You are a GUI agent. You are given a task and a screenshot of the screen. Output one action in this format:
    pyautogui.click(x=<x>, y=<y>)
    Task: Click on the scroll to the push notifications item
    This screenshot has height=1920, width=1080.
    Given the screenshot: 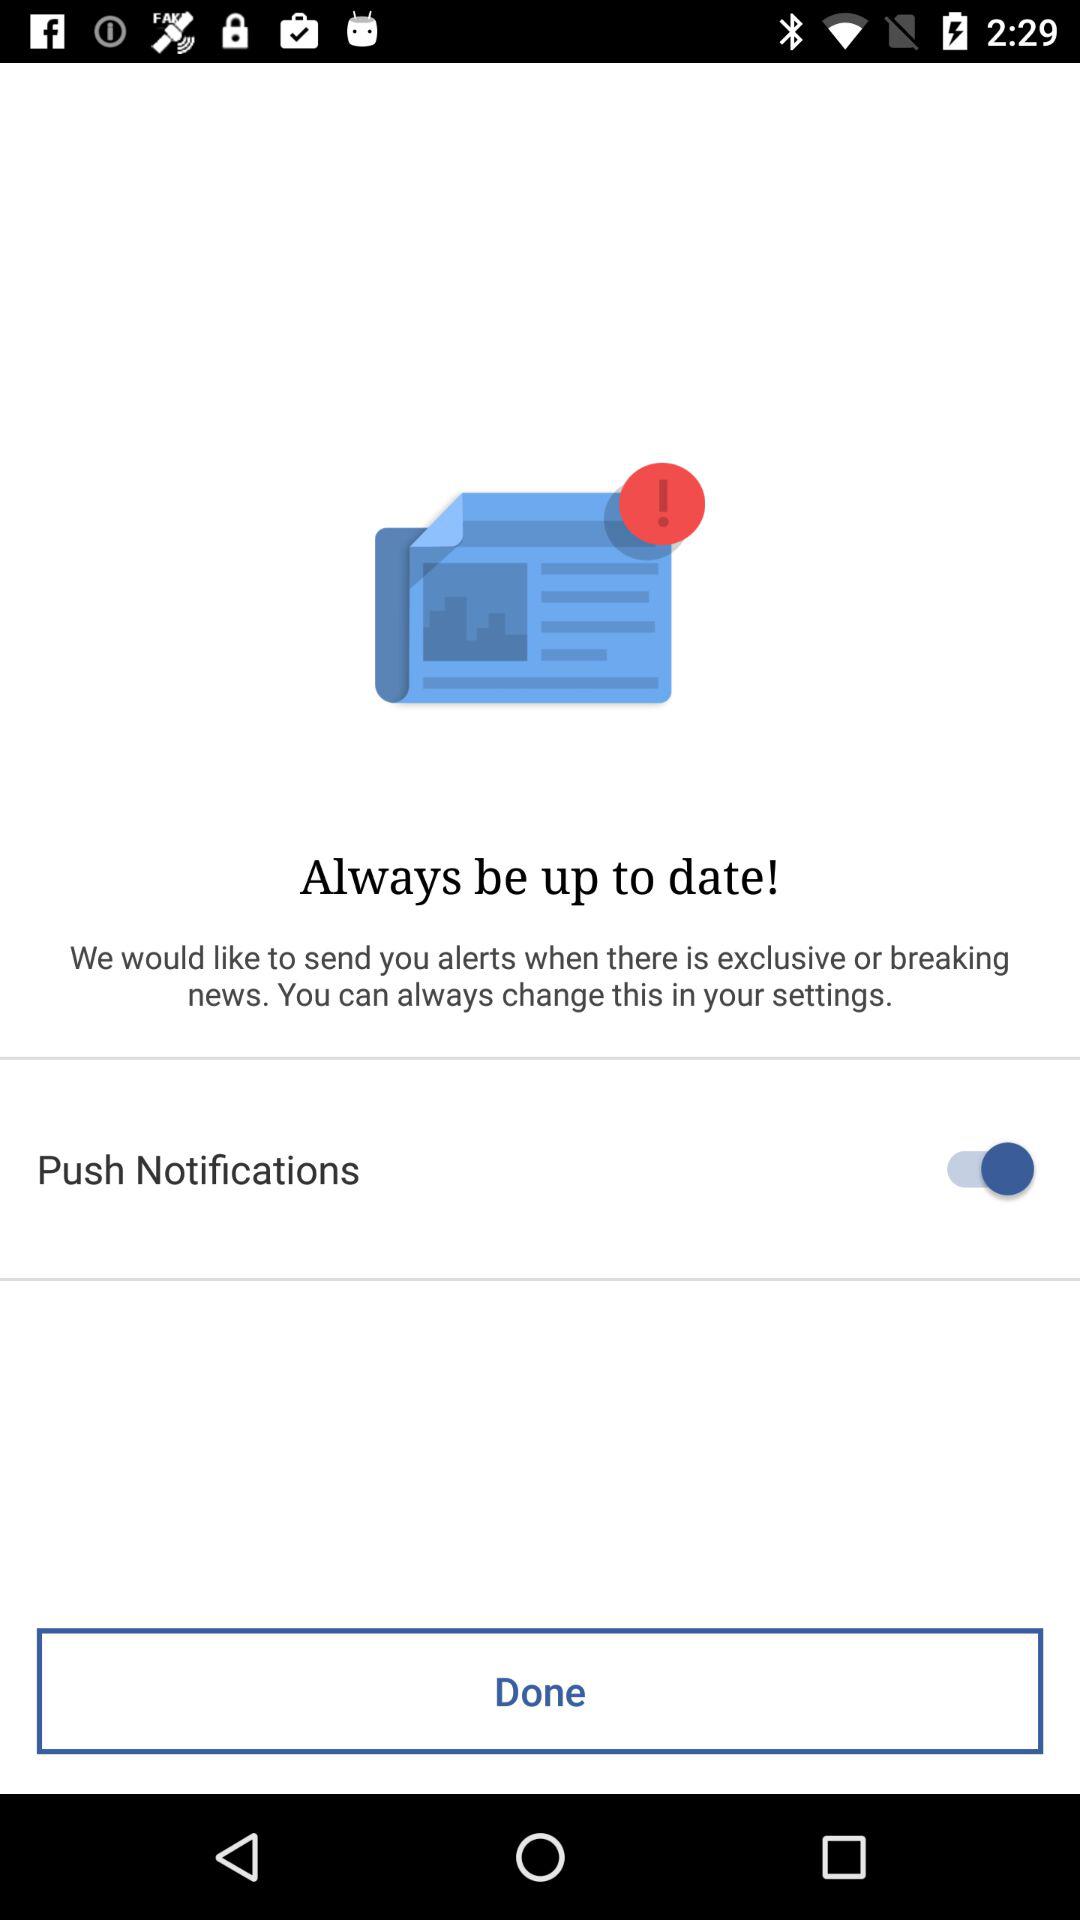 What is the action you would take?
    pyautogui.click(x=540, y=1168)
    